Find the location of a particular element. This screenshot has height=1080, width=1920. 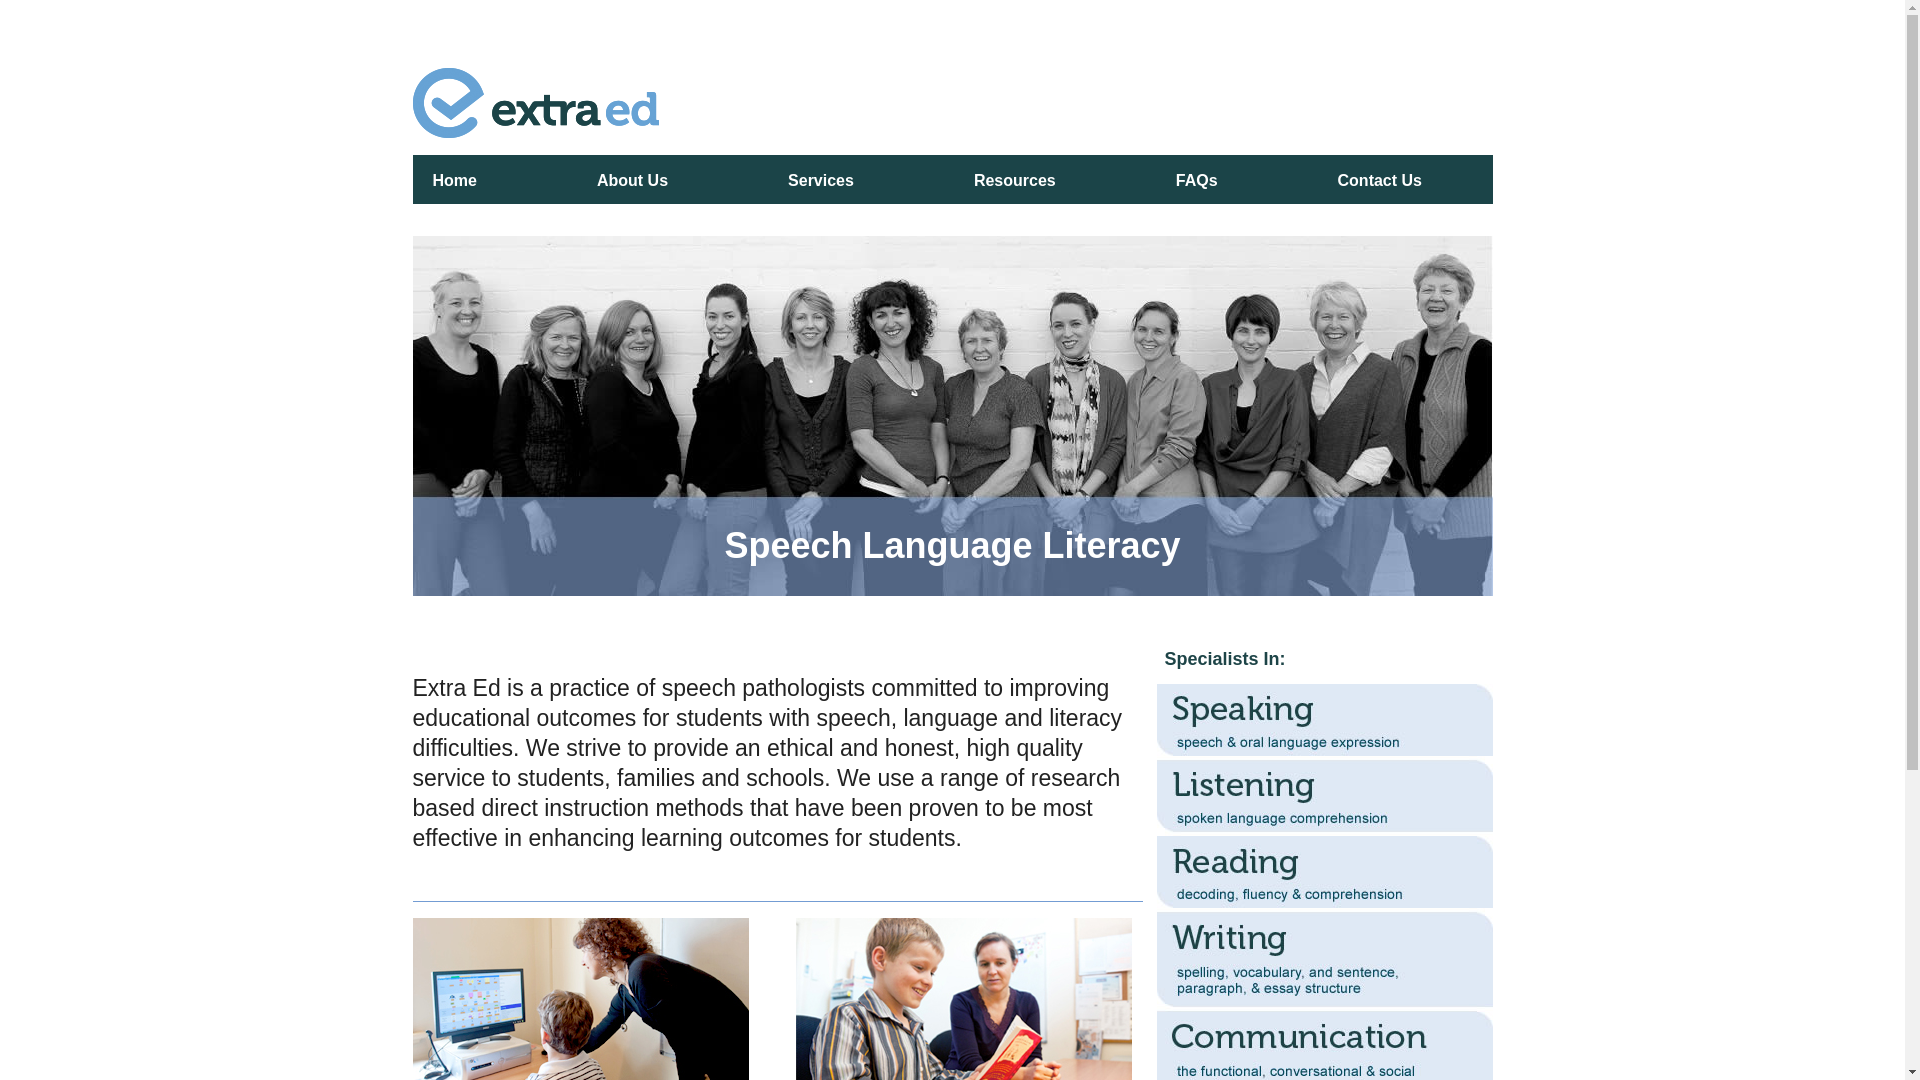

EXTRA ED is located at coordinates (952, 112).